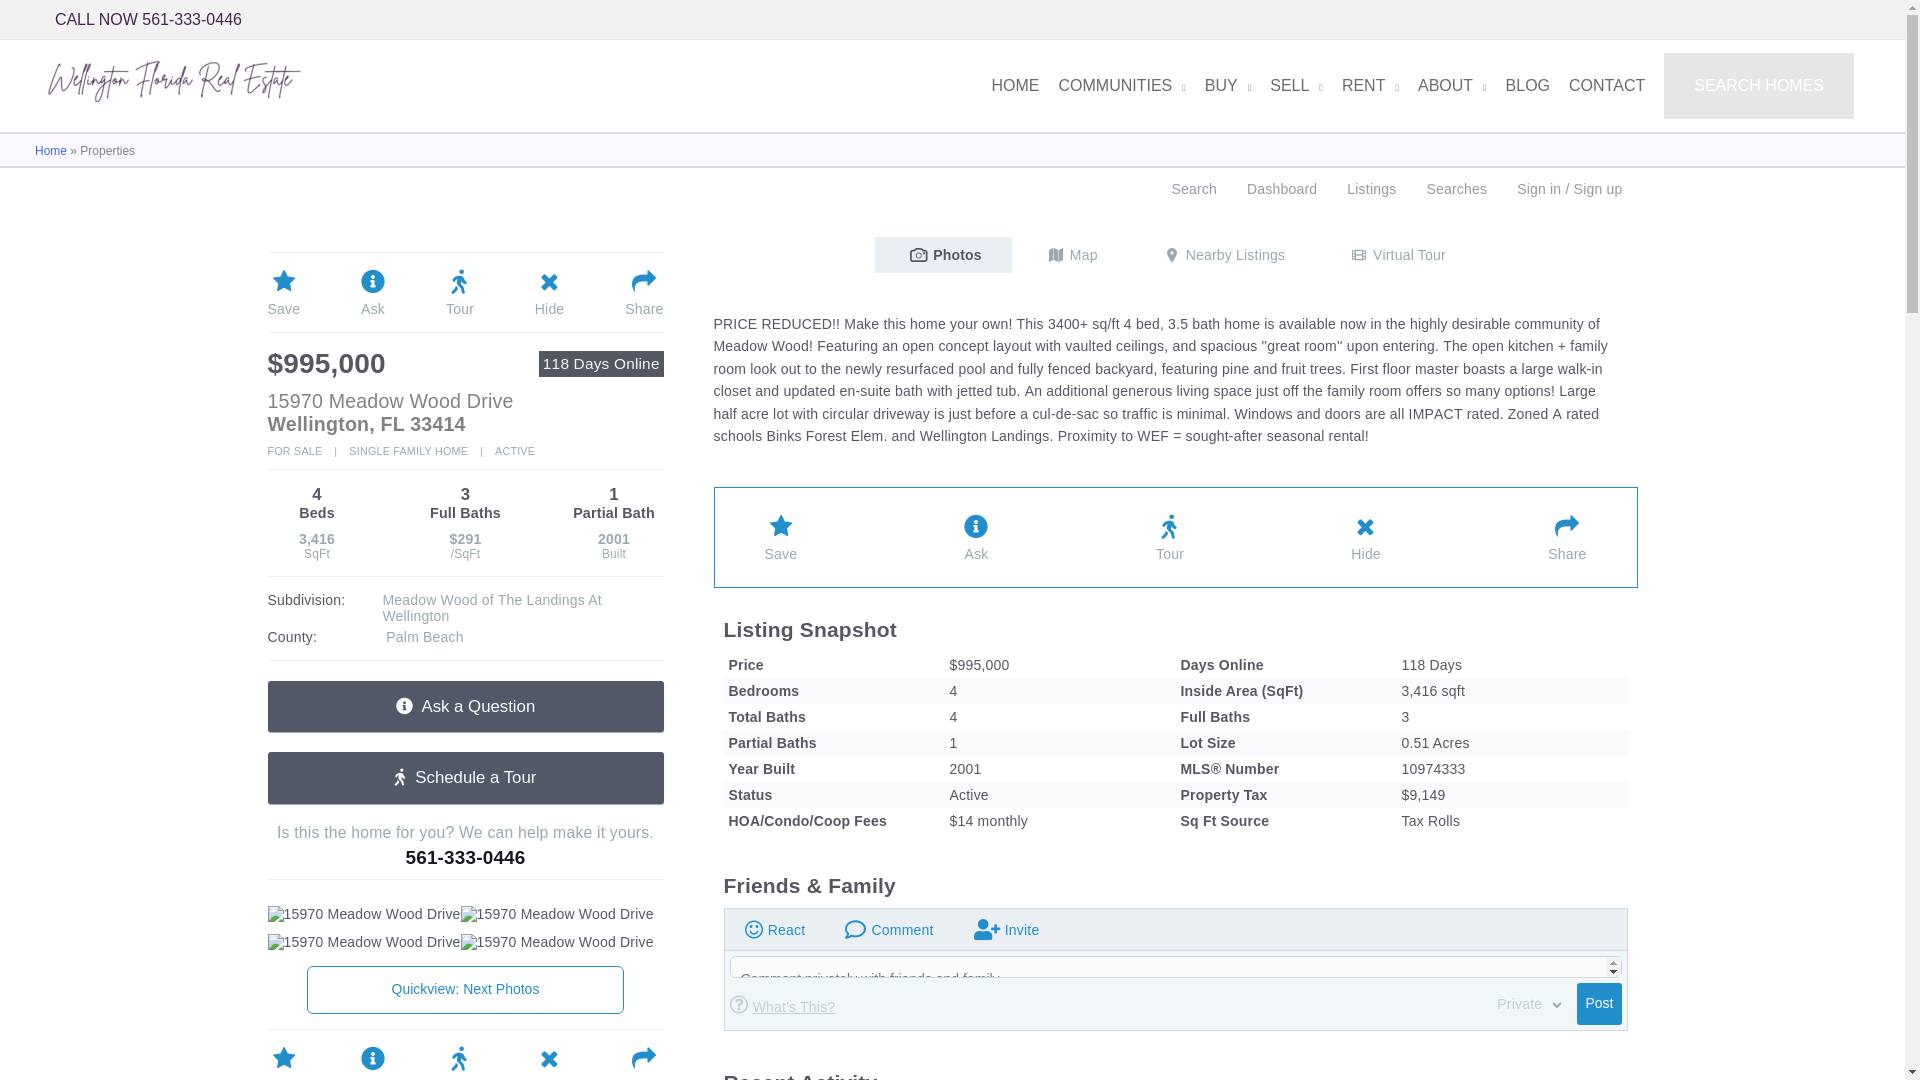  What do you see at coordinates (148, 20) in the screenshot?
I see `CALL NOW 561-333-0446` at bounding box center [148, 20].